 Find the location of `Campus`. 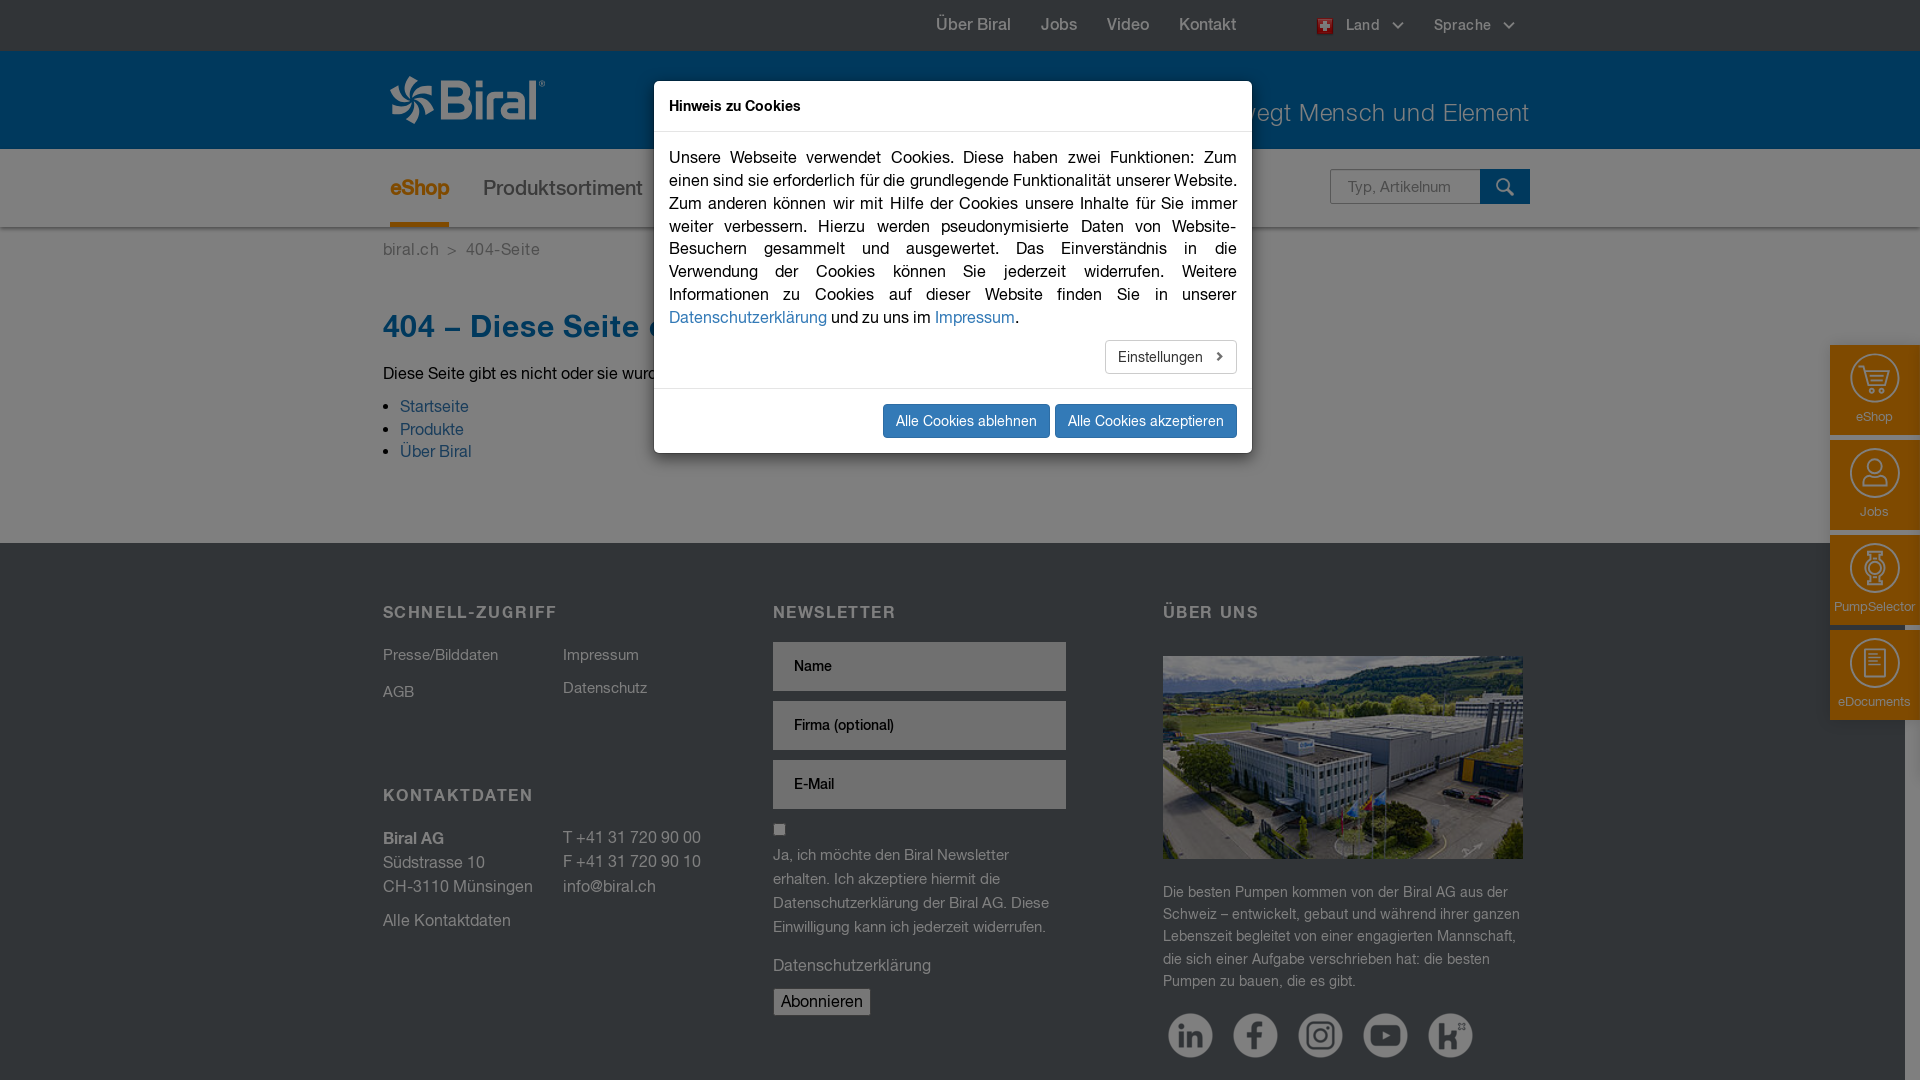

Campus is located at coordinates (1080, 188).